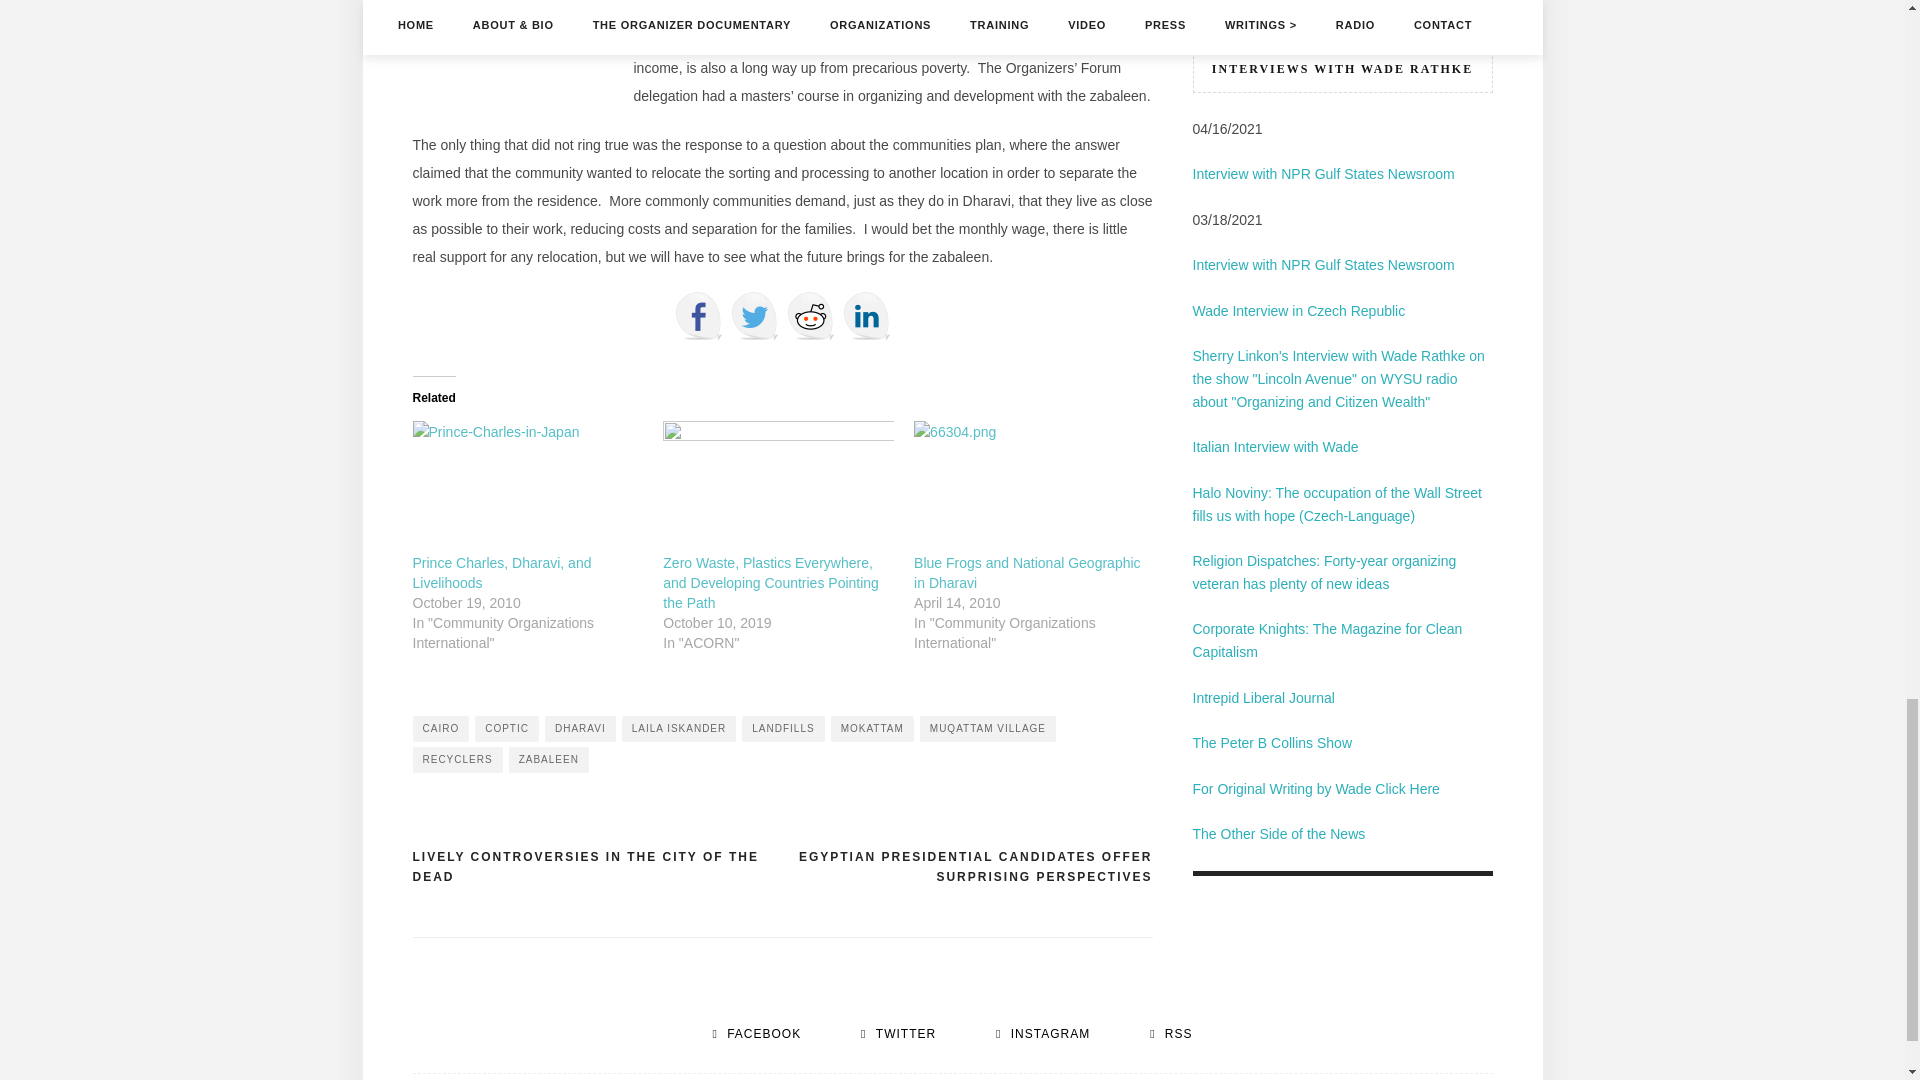 Image resolution: width=1920 pixels, height=1080 pixels. Describe the element at coordinates (753, 316) in the screenshot. I see `Share on Twitter` at that location.